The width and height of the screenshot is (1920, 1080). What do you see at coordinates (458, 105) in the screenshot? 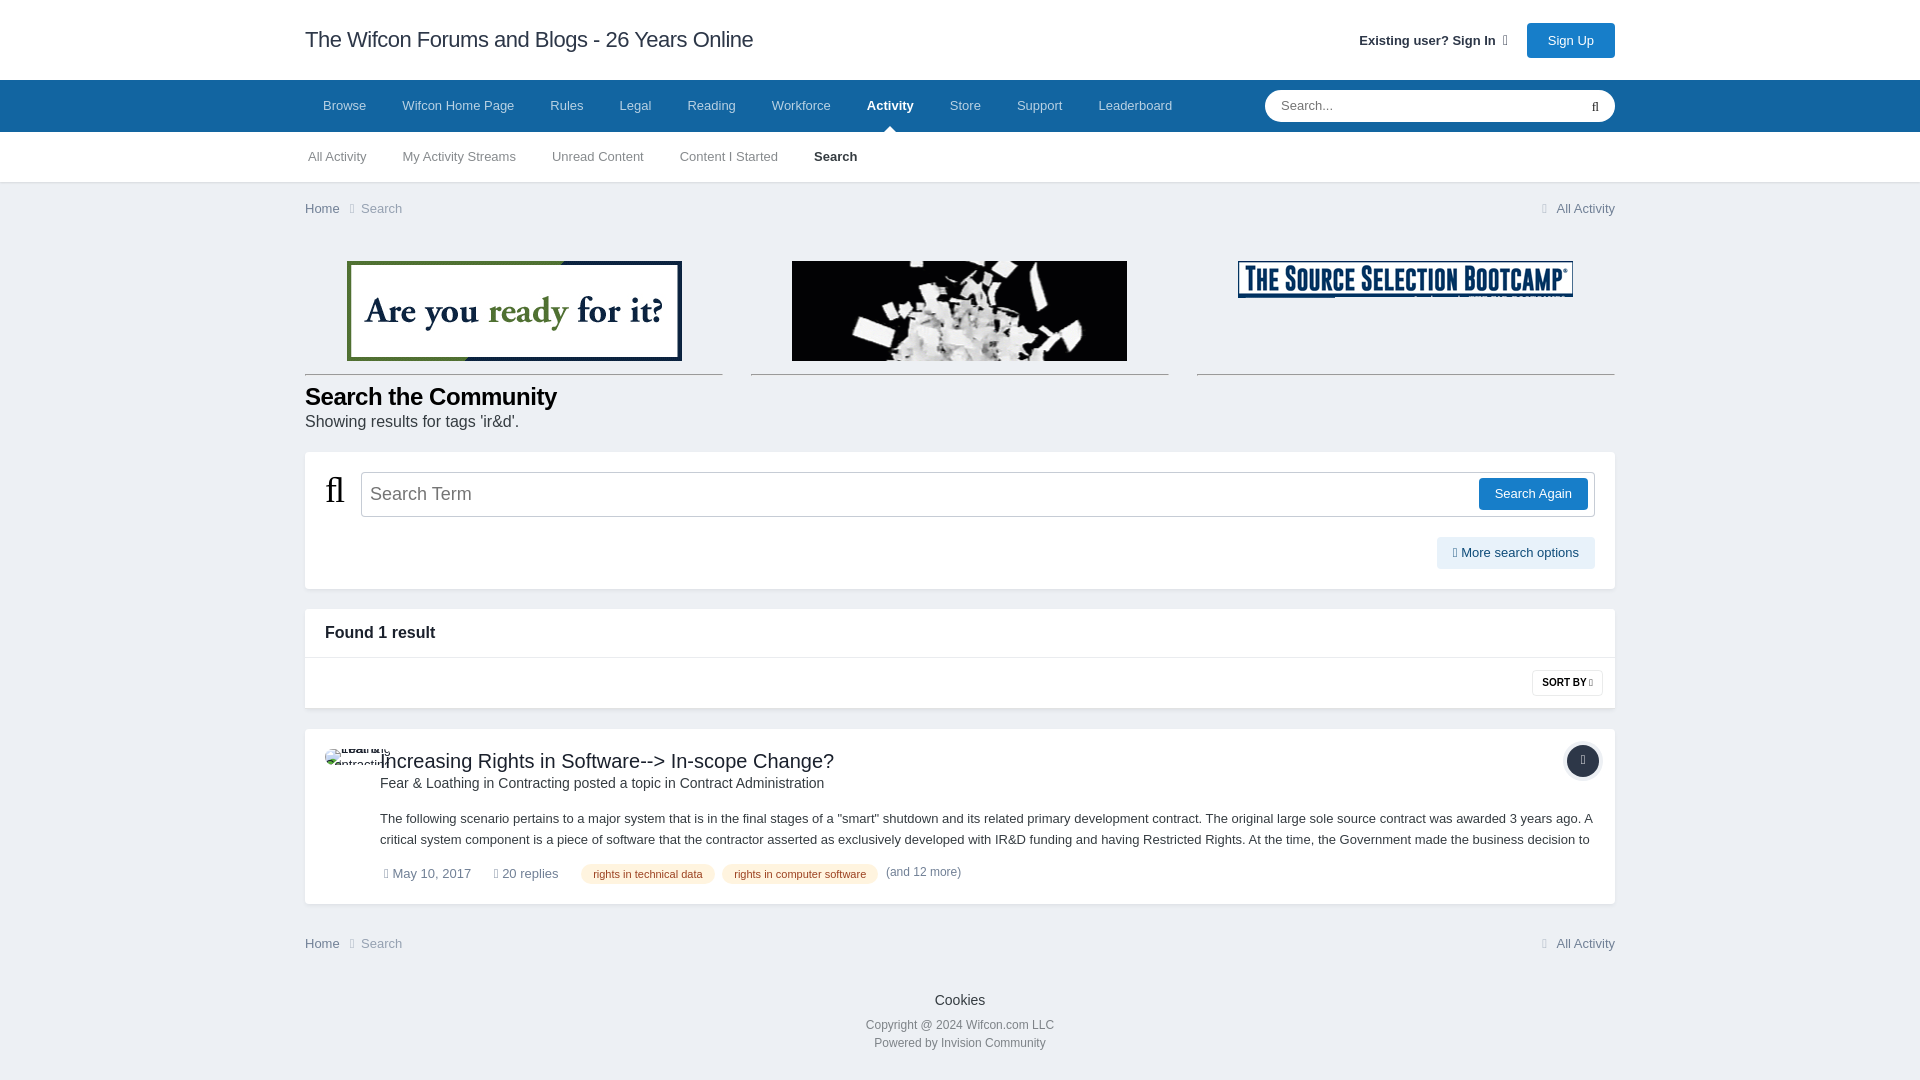
I see `Wifcon Home Page` at bounding box center [458, 105].